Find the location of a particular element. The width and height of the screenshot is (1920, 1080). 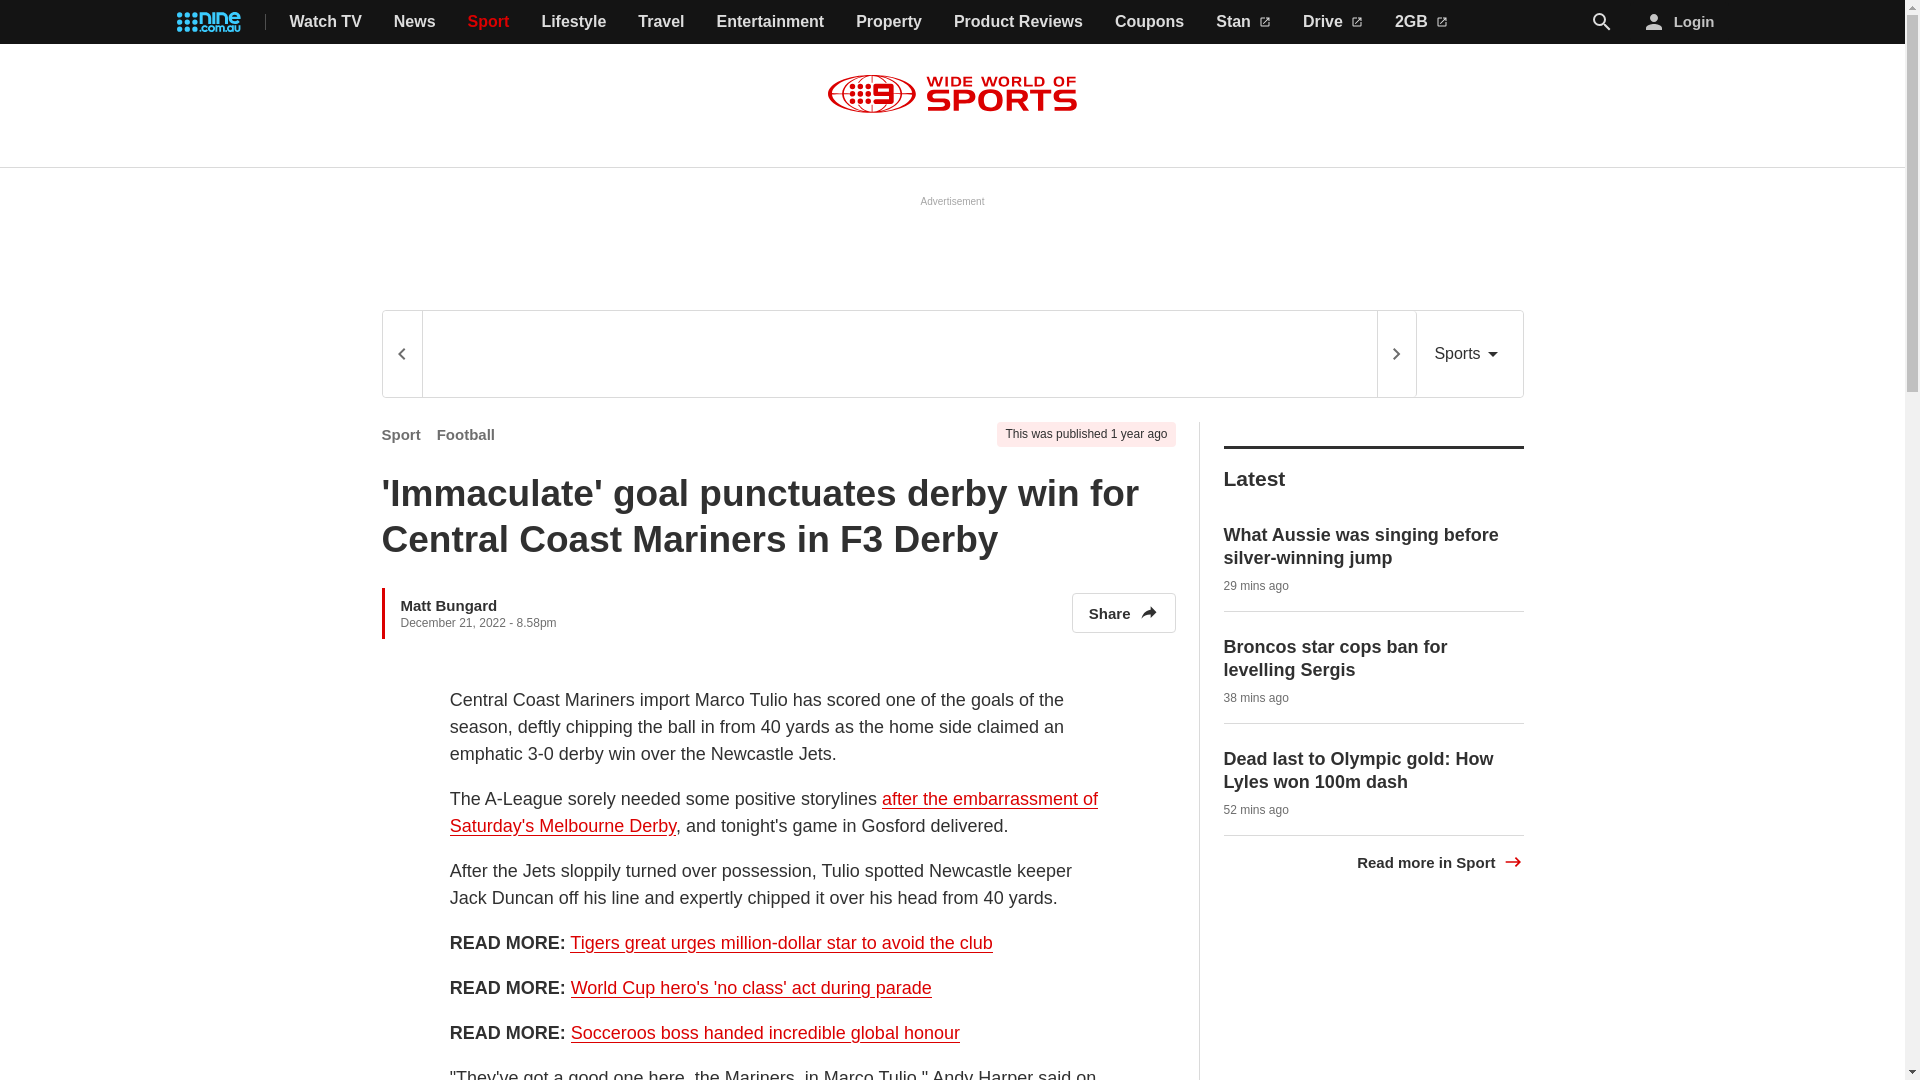

Coupons is located at coordinates (1150, 22).